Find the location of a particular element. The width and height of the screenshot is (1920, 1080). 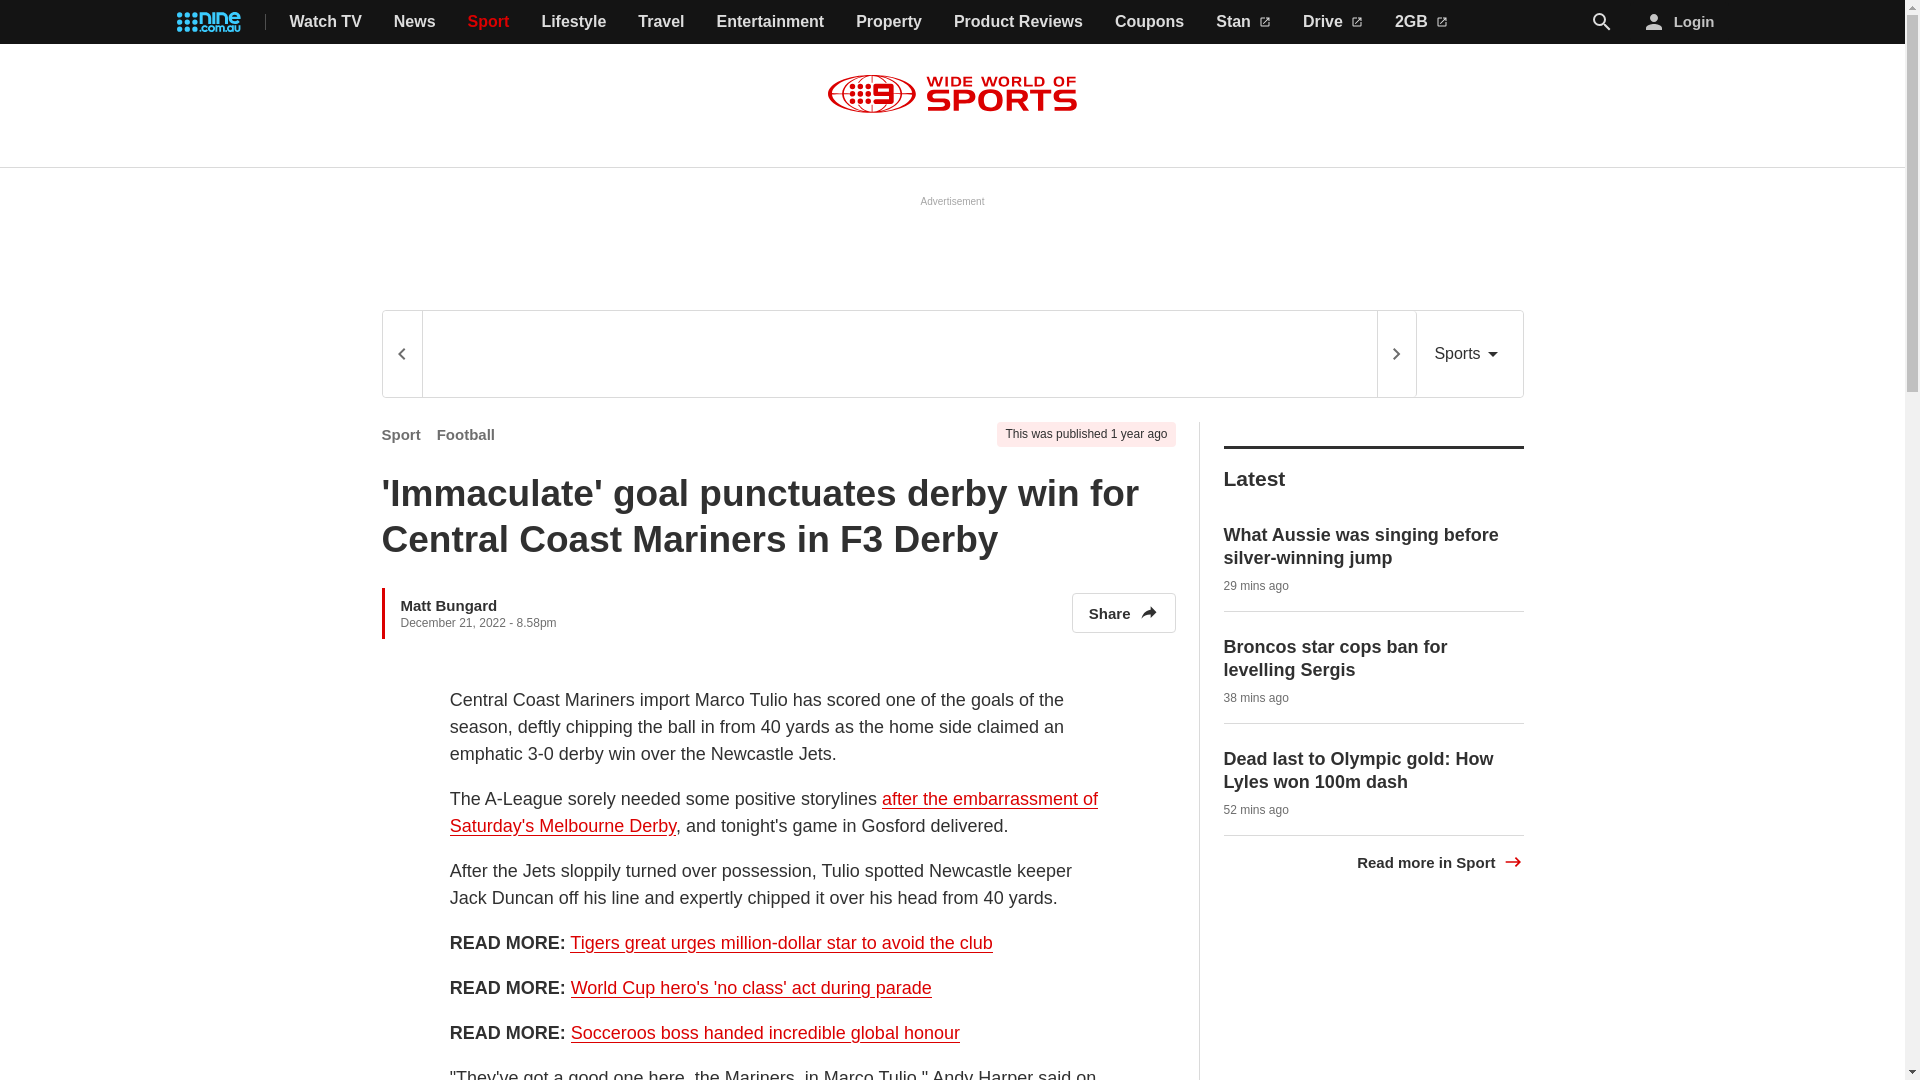

Coupons is located at coordinates (1150, 22).